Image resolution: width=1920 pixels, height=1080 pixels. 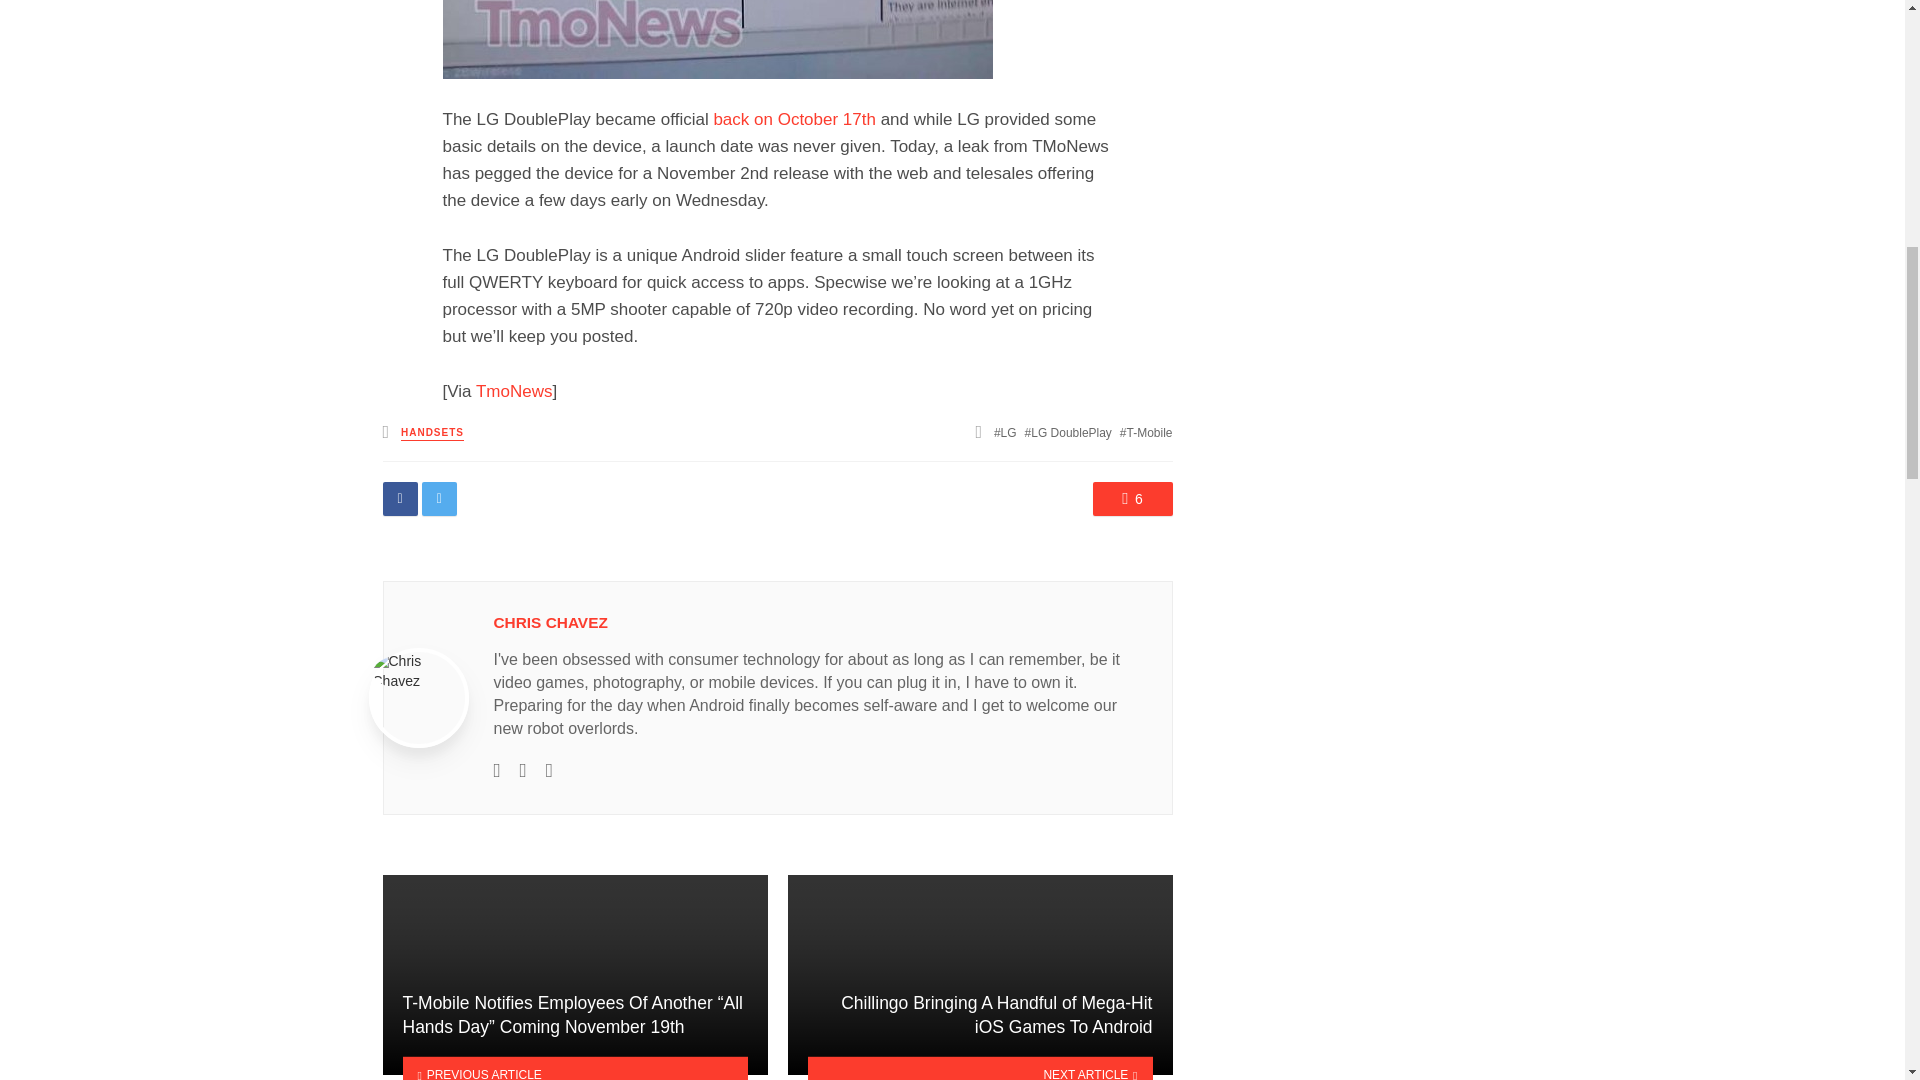 I want to click on Share on Twitter, so click(x=439, y=498).